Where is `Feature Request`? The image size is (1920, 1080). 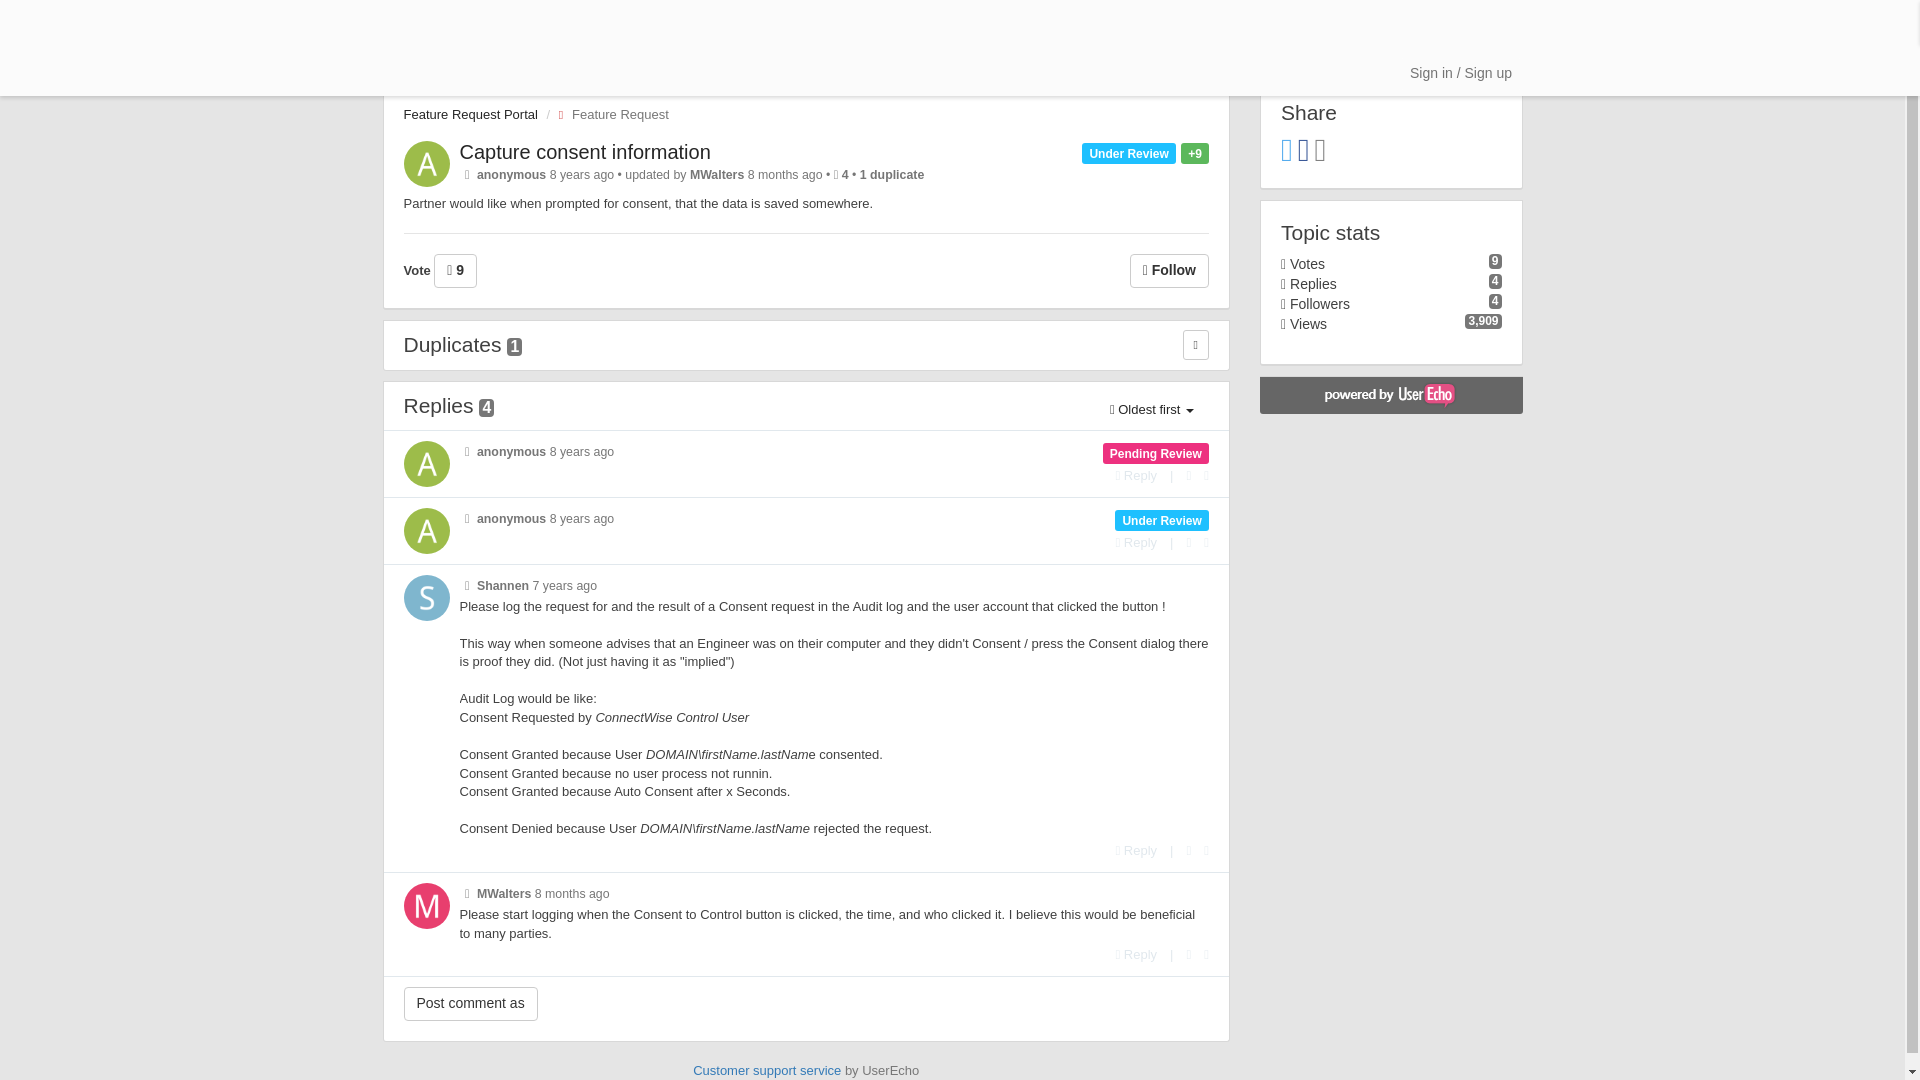 Feature Request is located at coordinates (608, 114).